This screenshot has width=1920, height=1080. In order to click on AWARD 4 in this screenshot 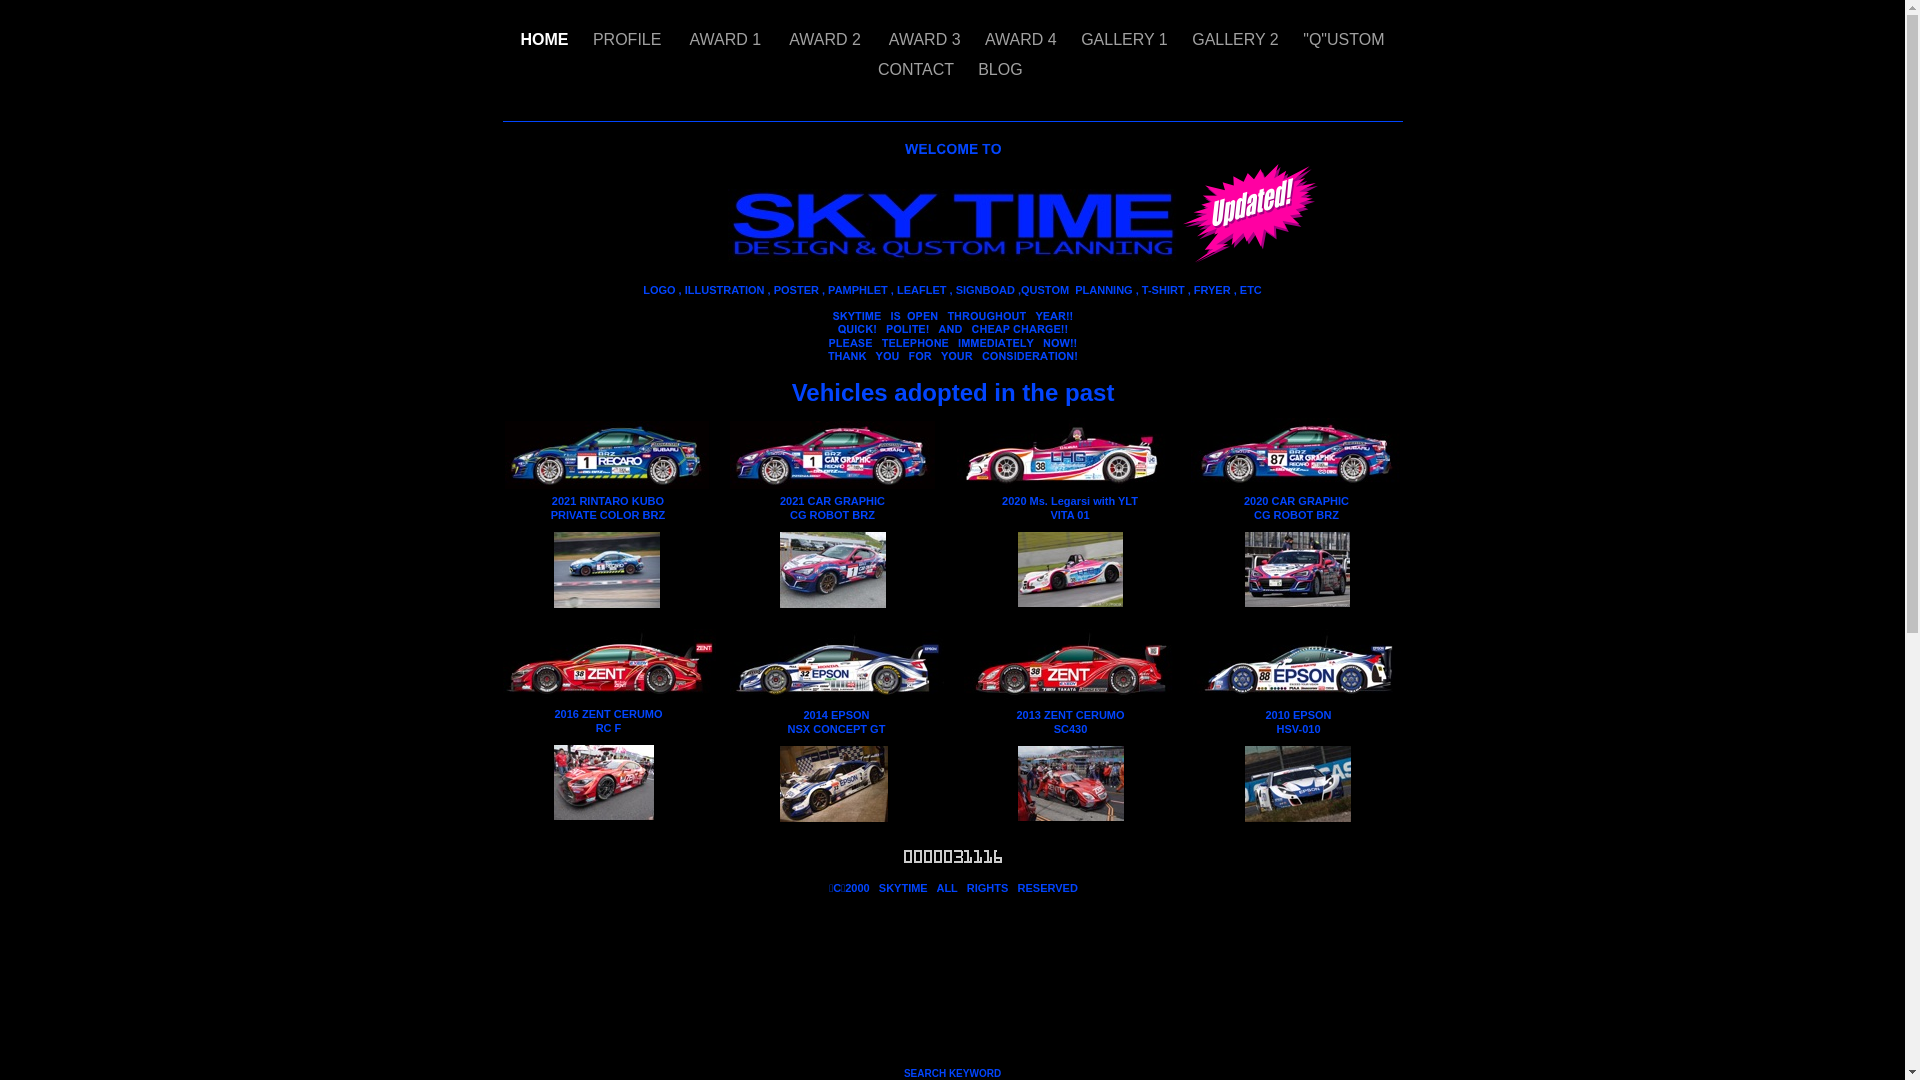, I will do `click(1023, 40)`.